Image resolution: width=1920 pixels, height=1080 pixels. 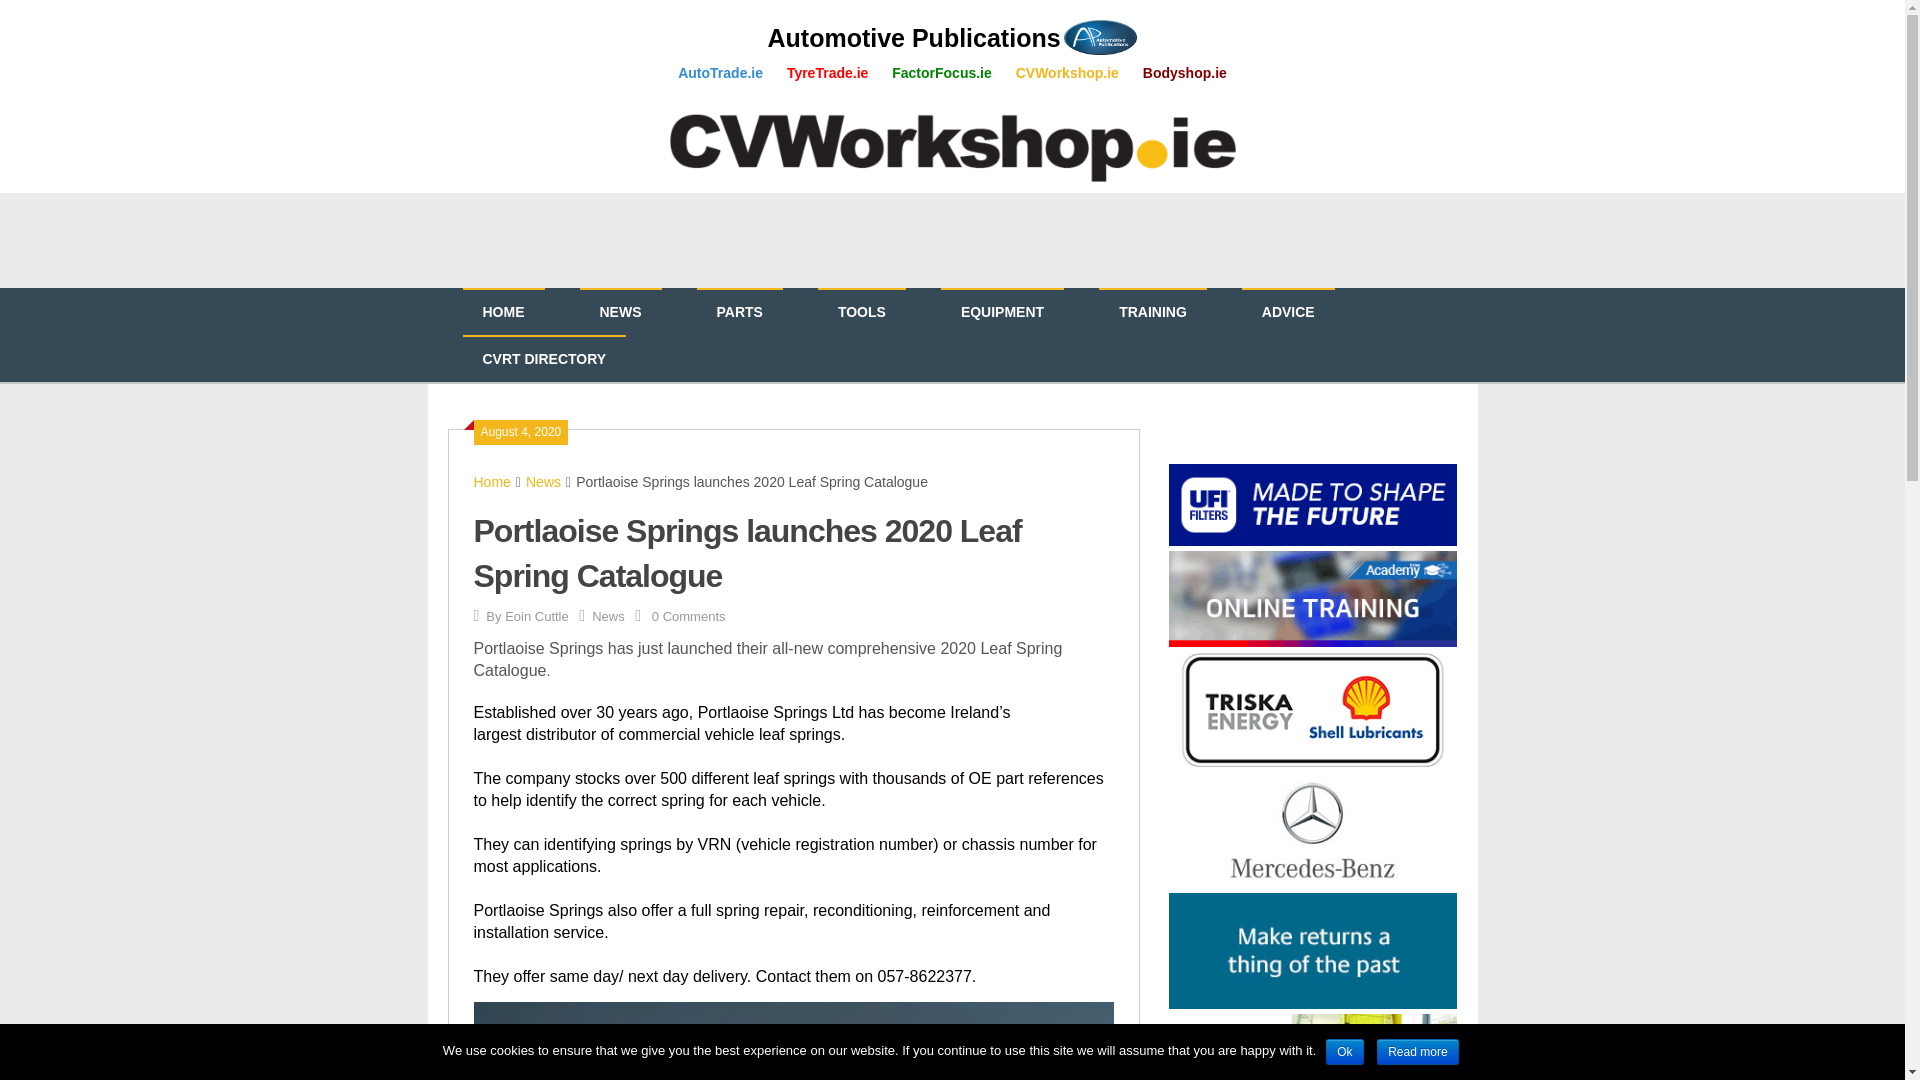 What do you see at coordinates (536, 616) in the screenshot?
I see `Posts by Eoin Cuttle` at bounding box center [536, 616].